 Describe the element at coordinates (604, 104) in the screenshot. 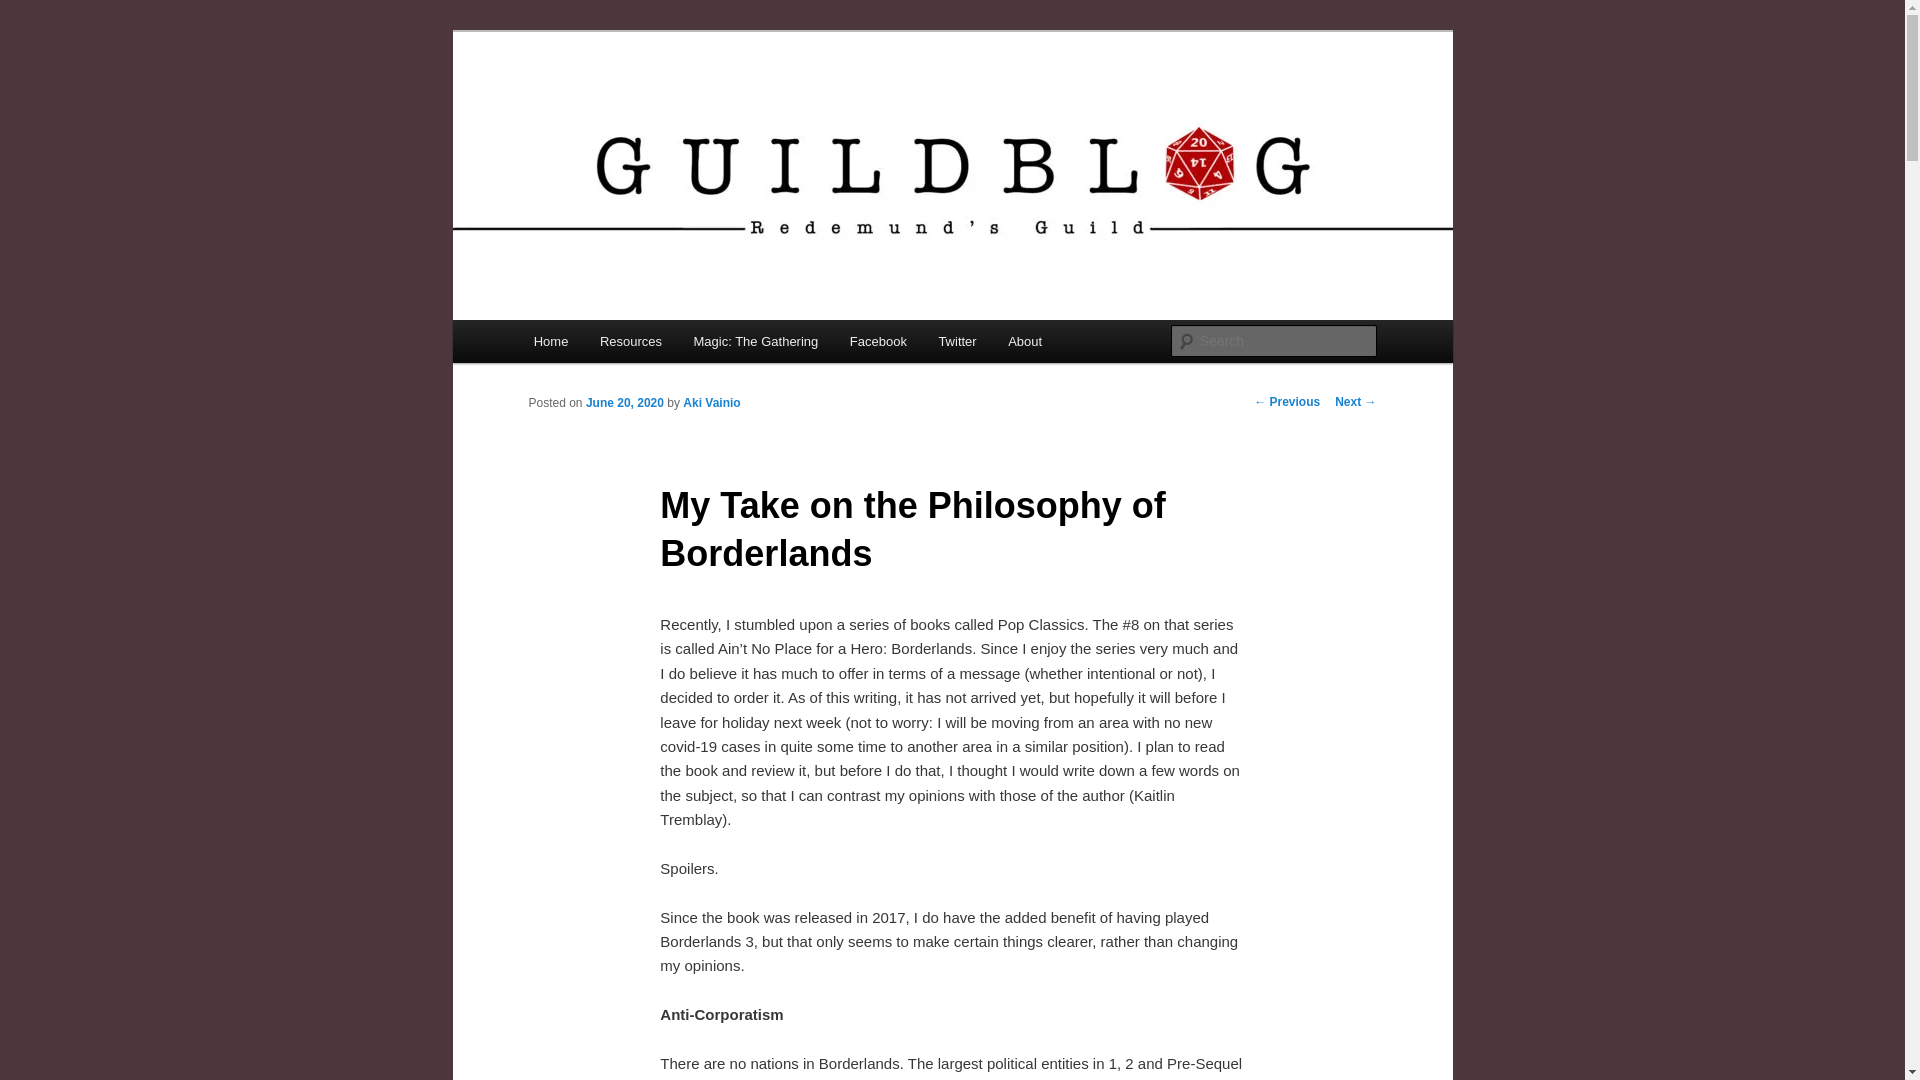

I see `Guild Blog` at that location.